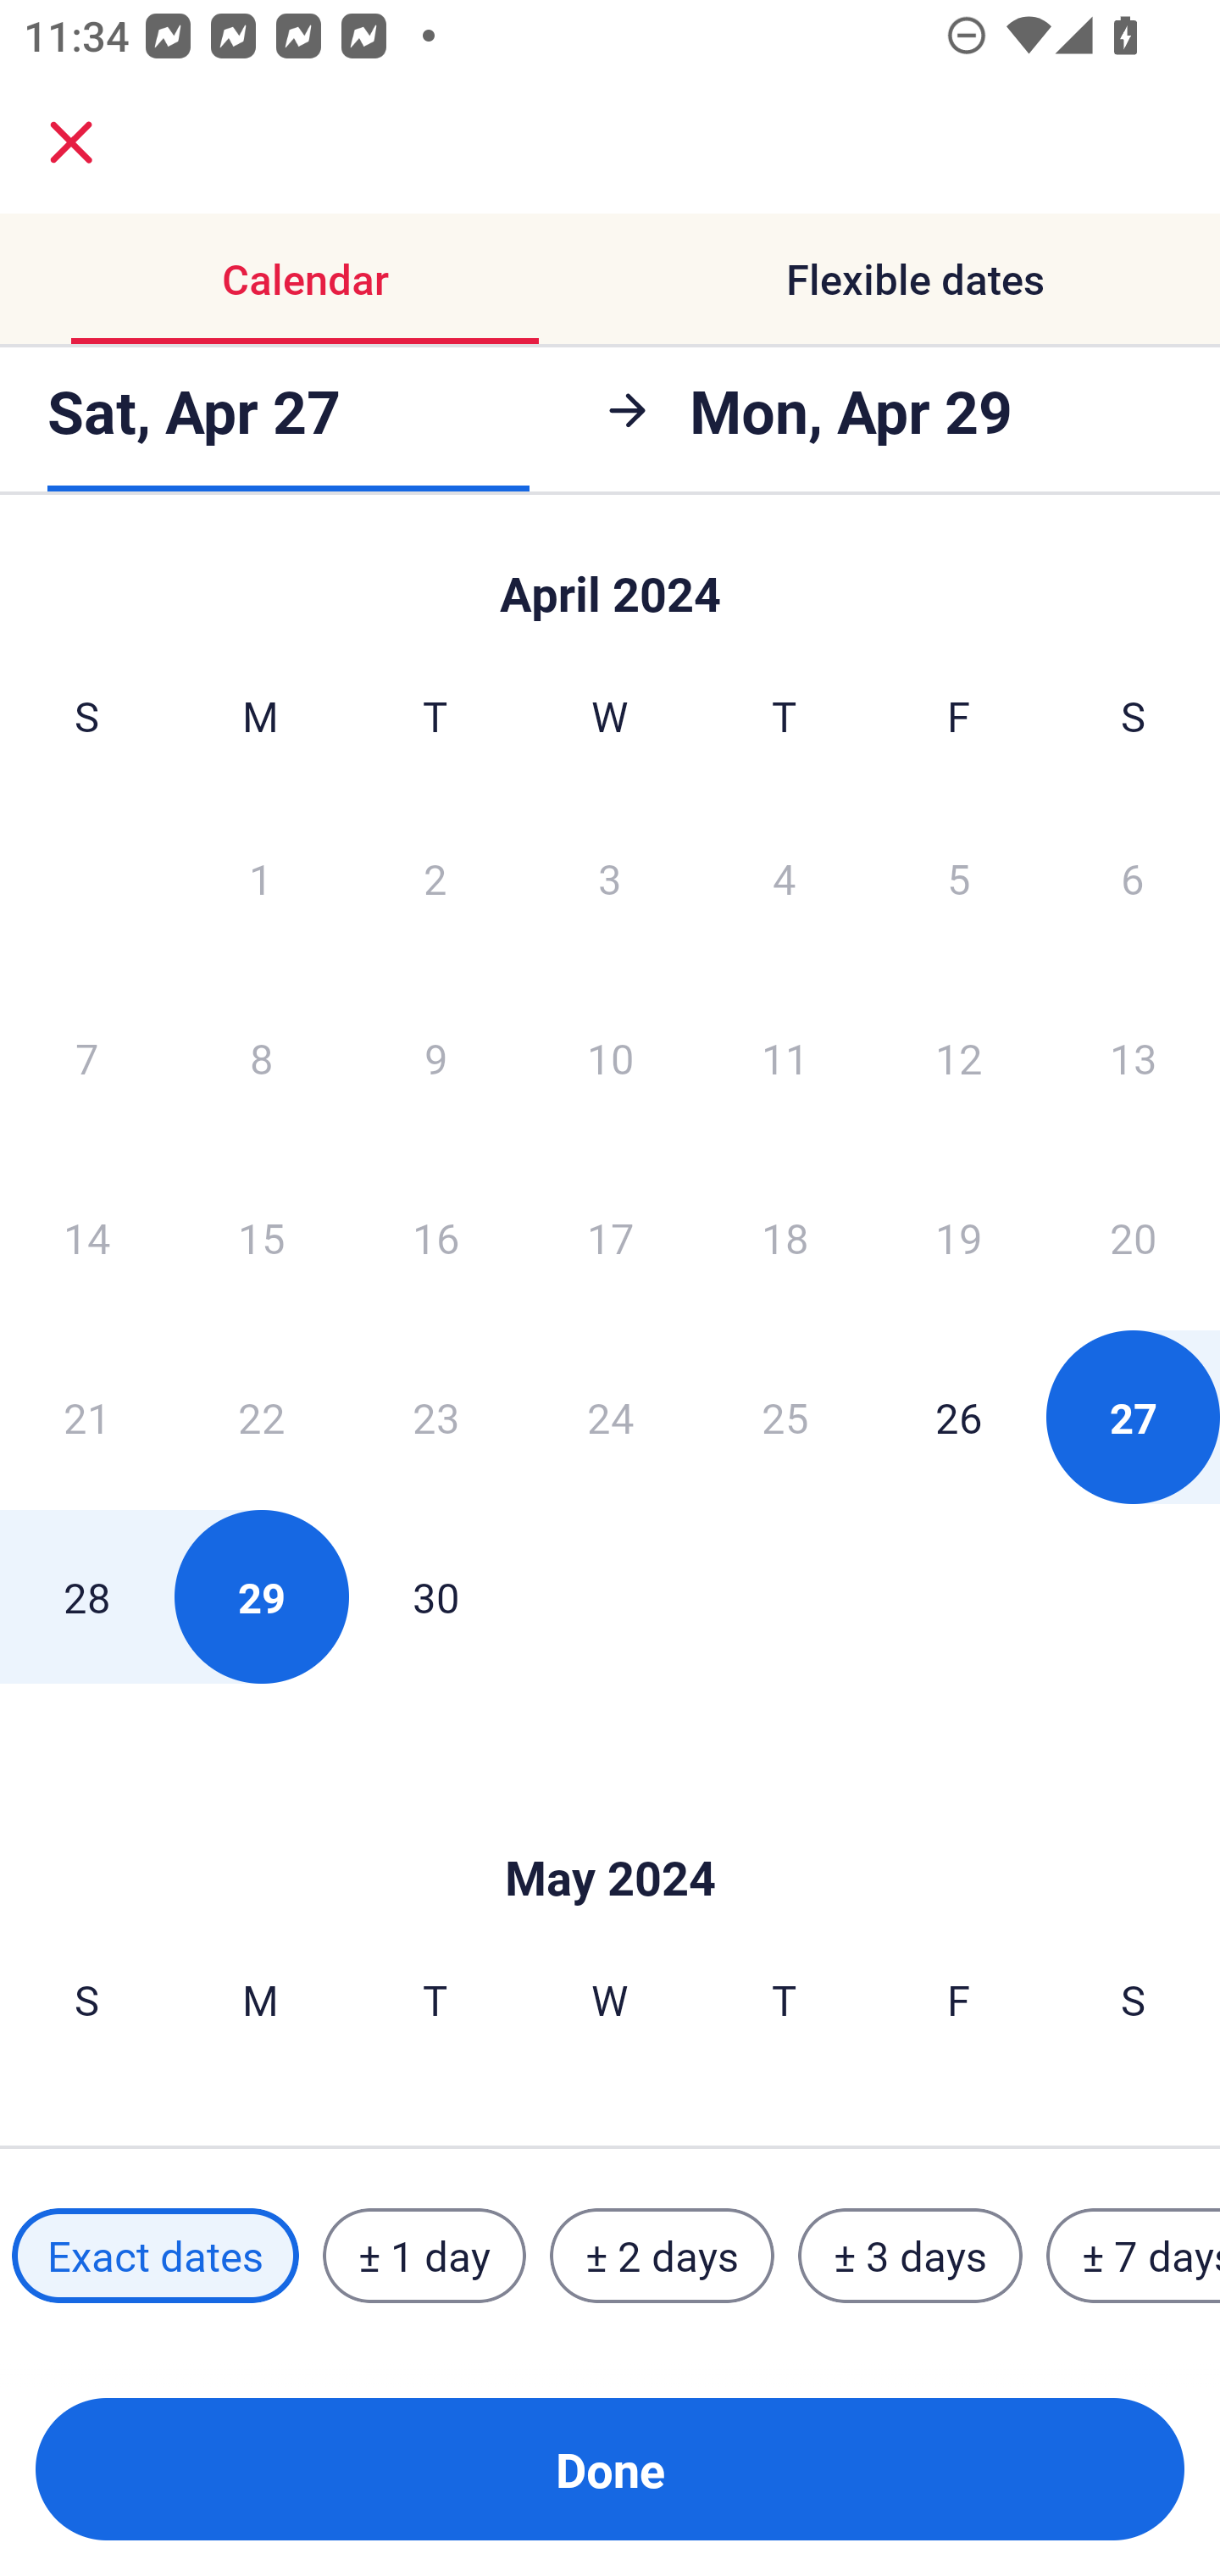 The image size is (1220, 2576). I want to click on ± 7 days, so click(1134, 2255).